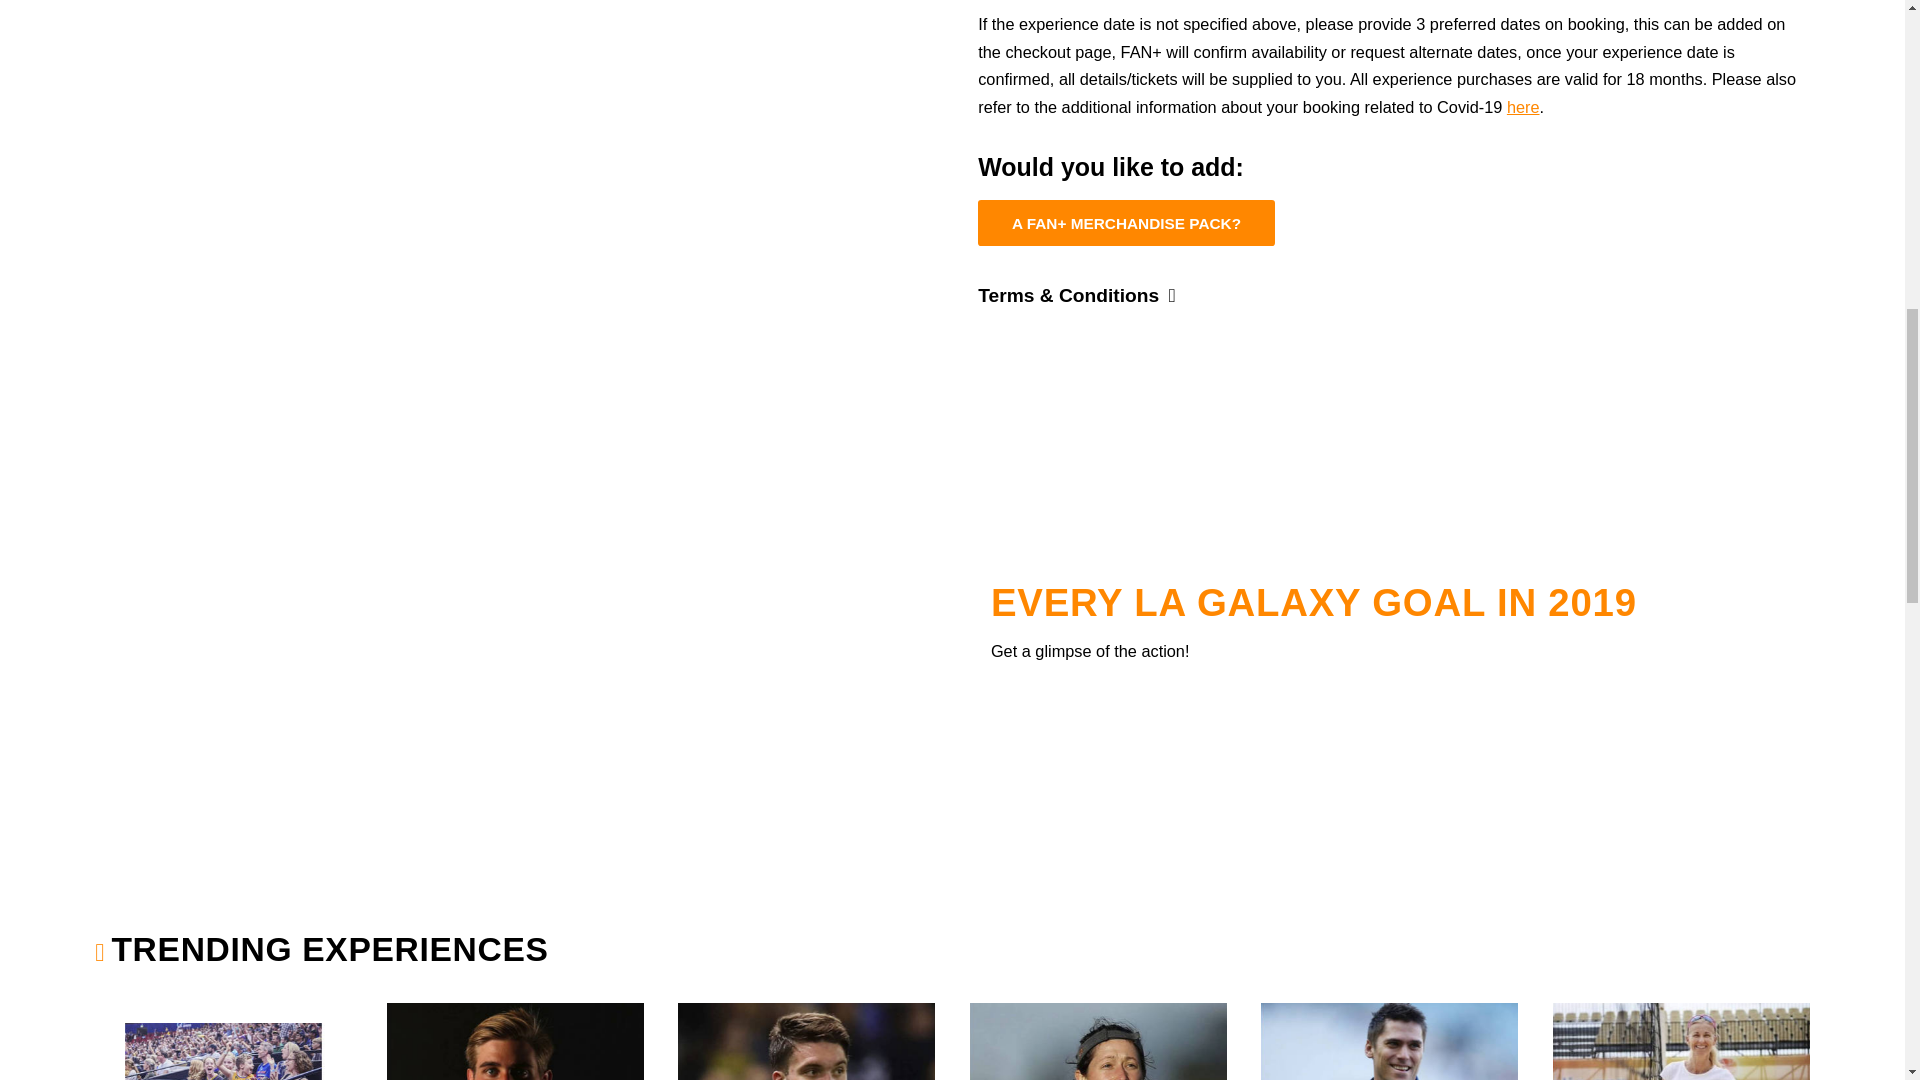  I want to click on here, so click(1523, 106).